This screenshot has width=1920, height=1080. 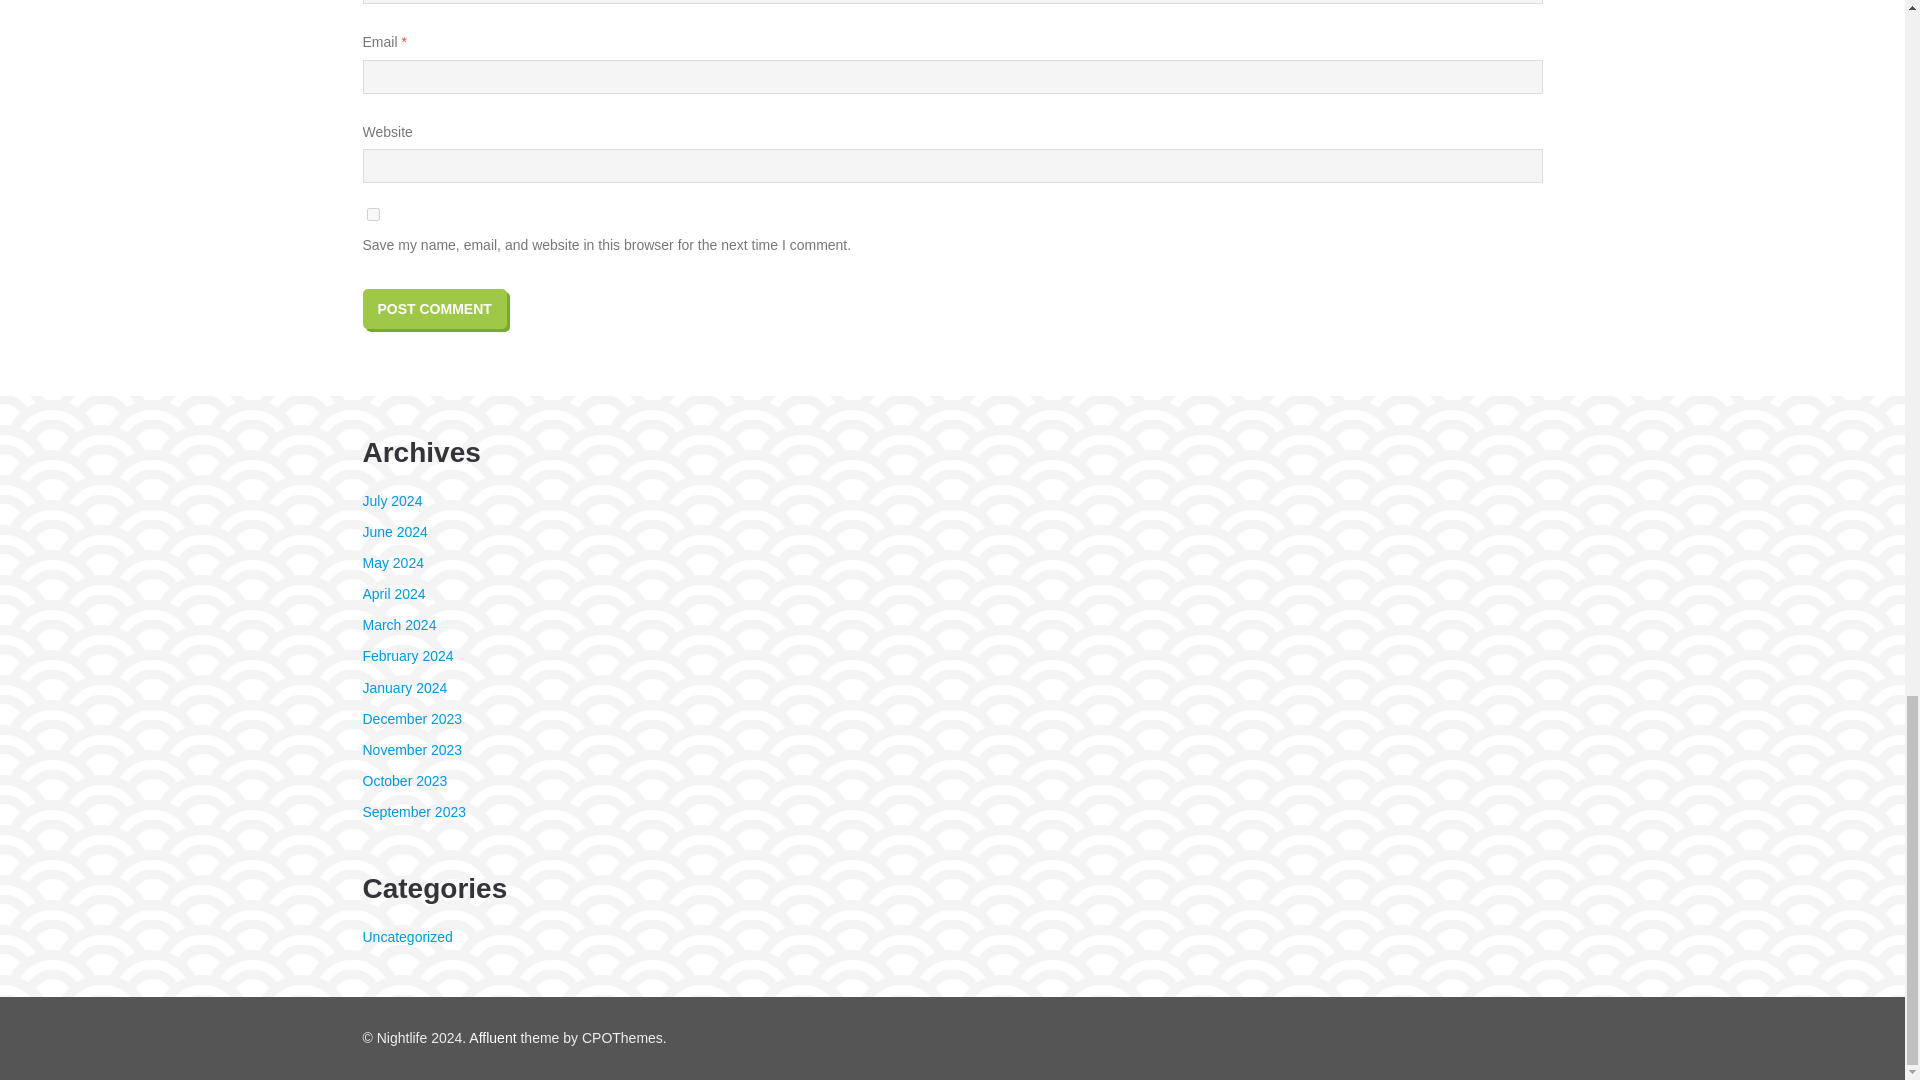 What do you see at coordinates (406, 936) in the screenshot?
I see `Uncategorized` at bounding box center [406, 936].